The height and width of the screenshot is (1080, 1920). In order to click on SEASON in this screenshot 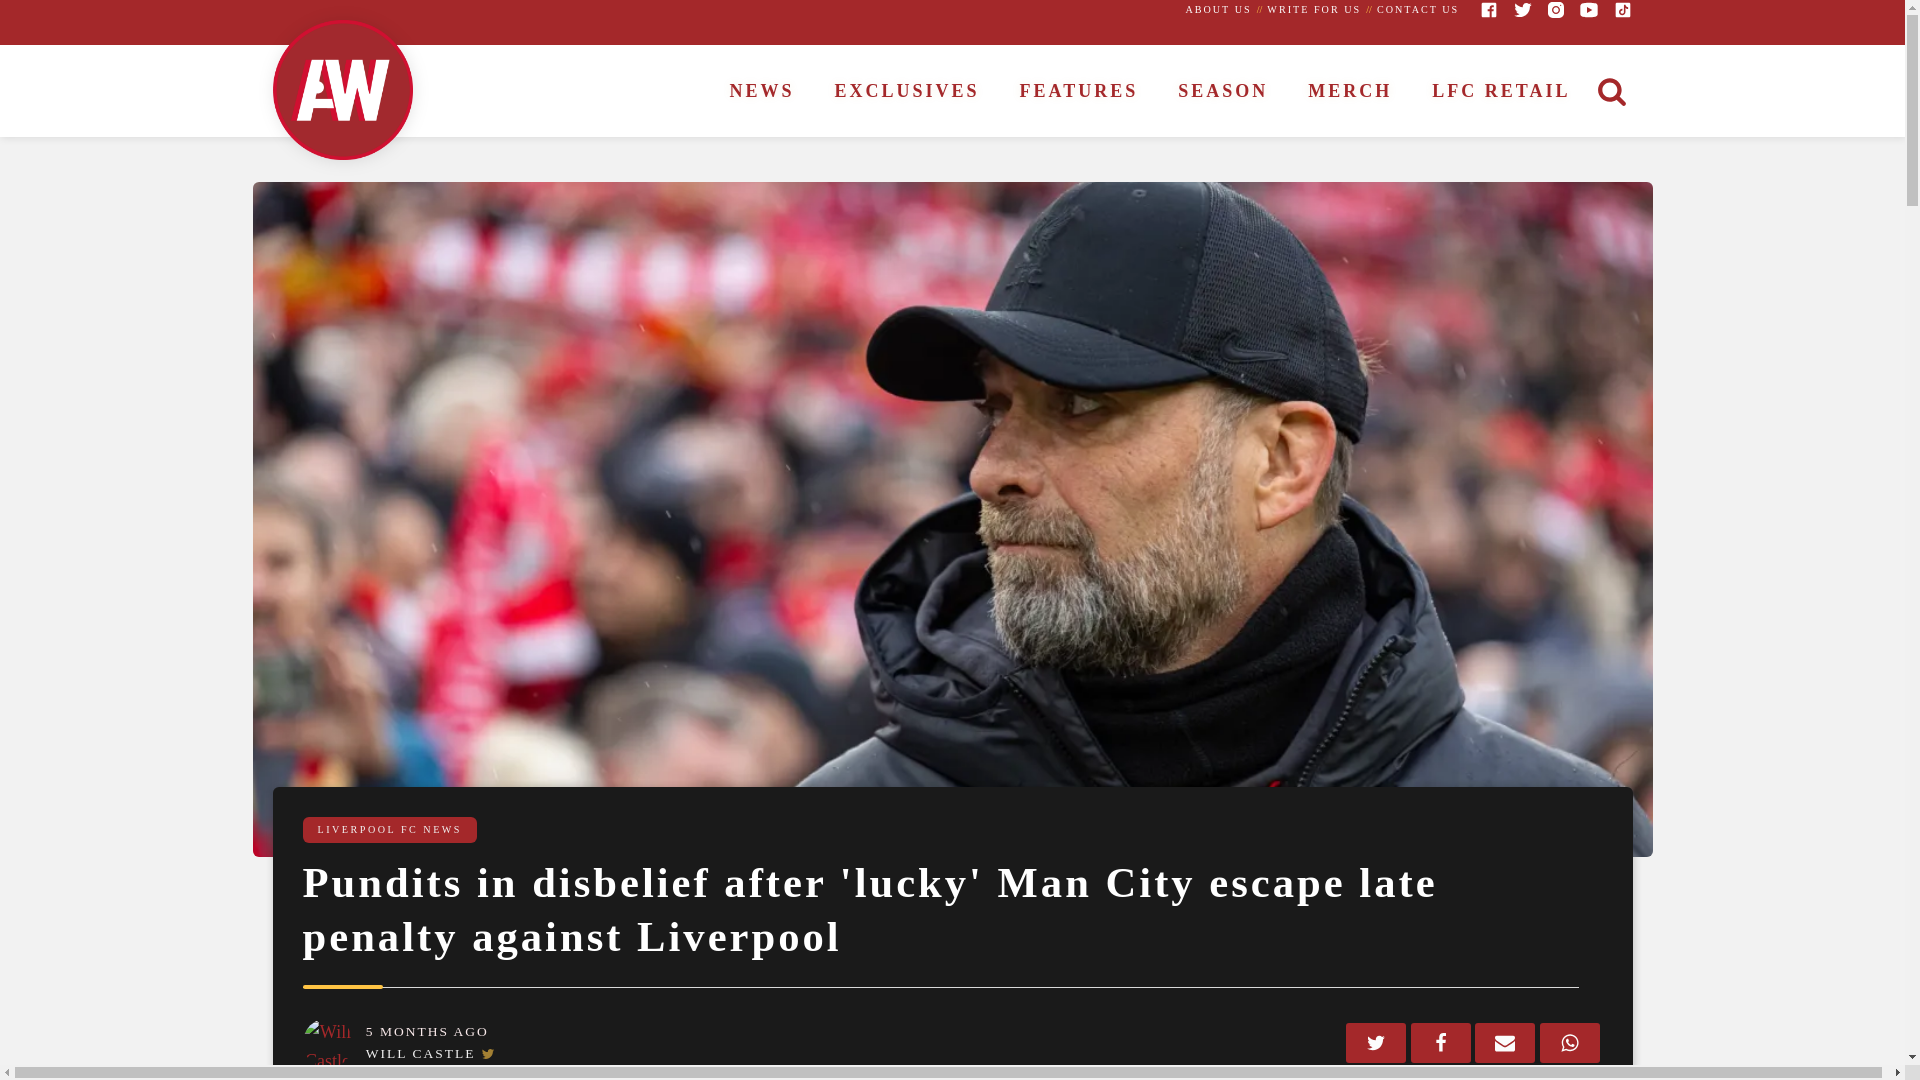, I will do `click(1222, 92)`.